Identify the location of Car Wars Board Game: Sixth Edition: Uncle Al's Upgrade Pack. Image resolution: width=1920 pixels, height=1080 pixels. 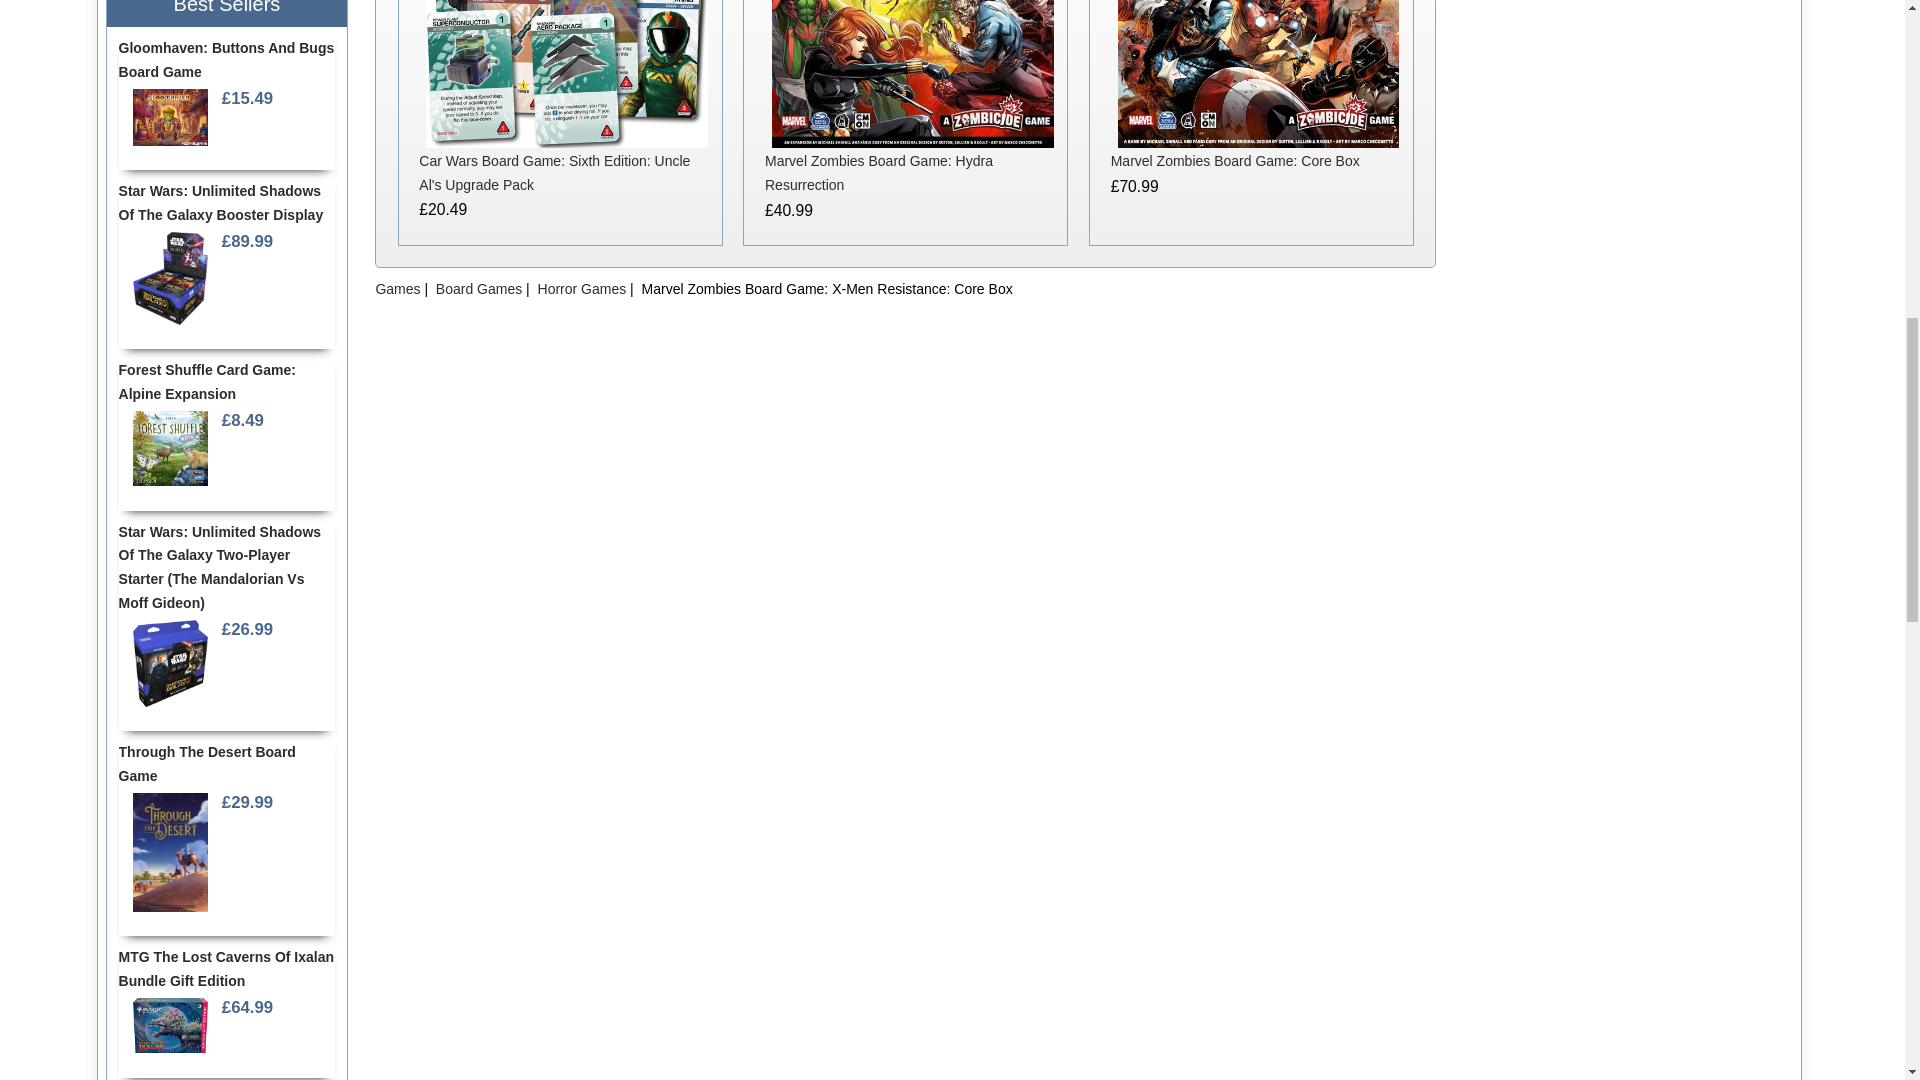
(567, 74).